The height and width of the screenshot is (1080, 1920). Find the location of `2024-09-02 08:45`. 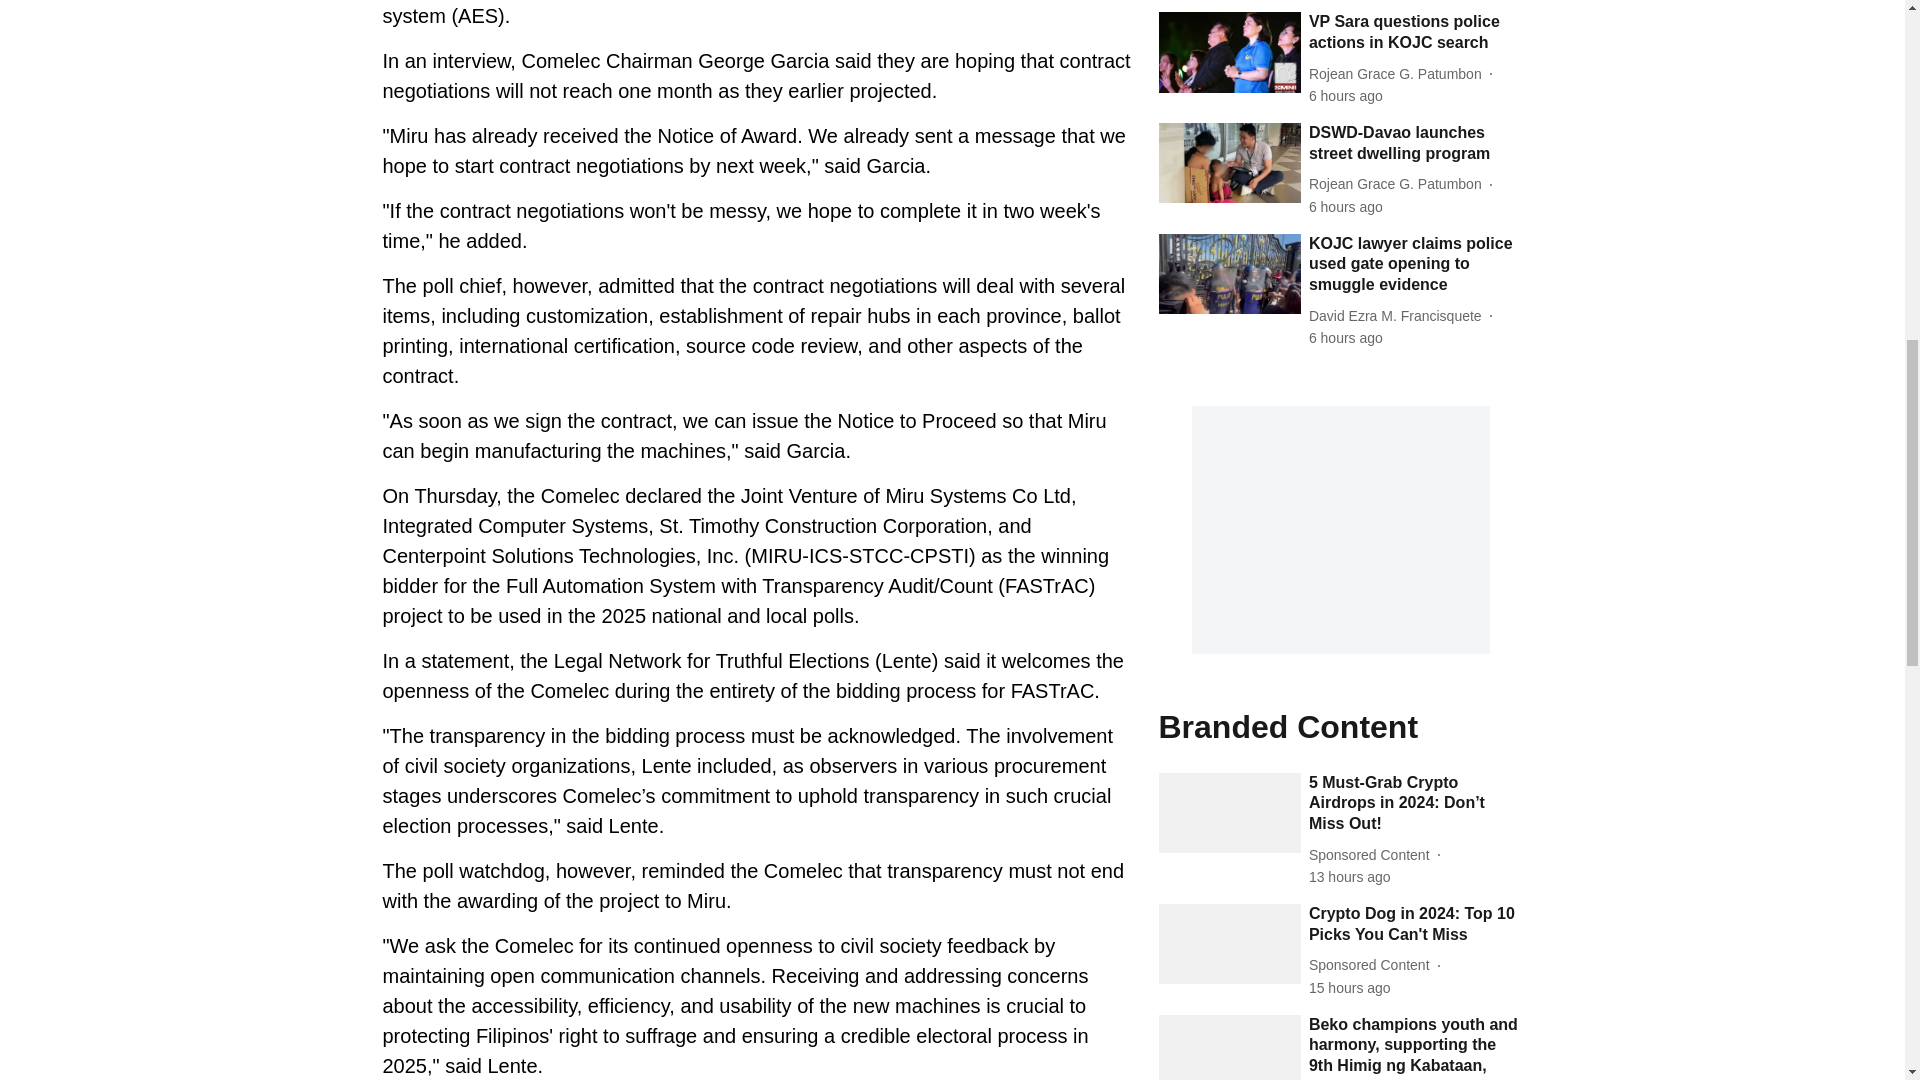

2024-09-02 08:45 is located at coordinates (1350, 877).